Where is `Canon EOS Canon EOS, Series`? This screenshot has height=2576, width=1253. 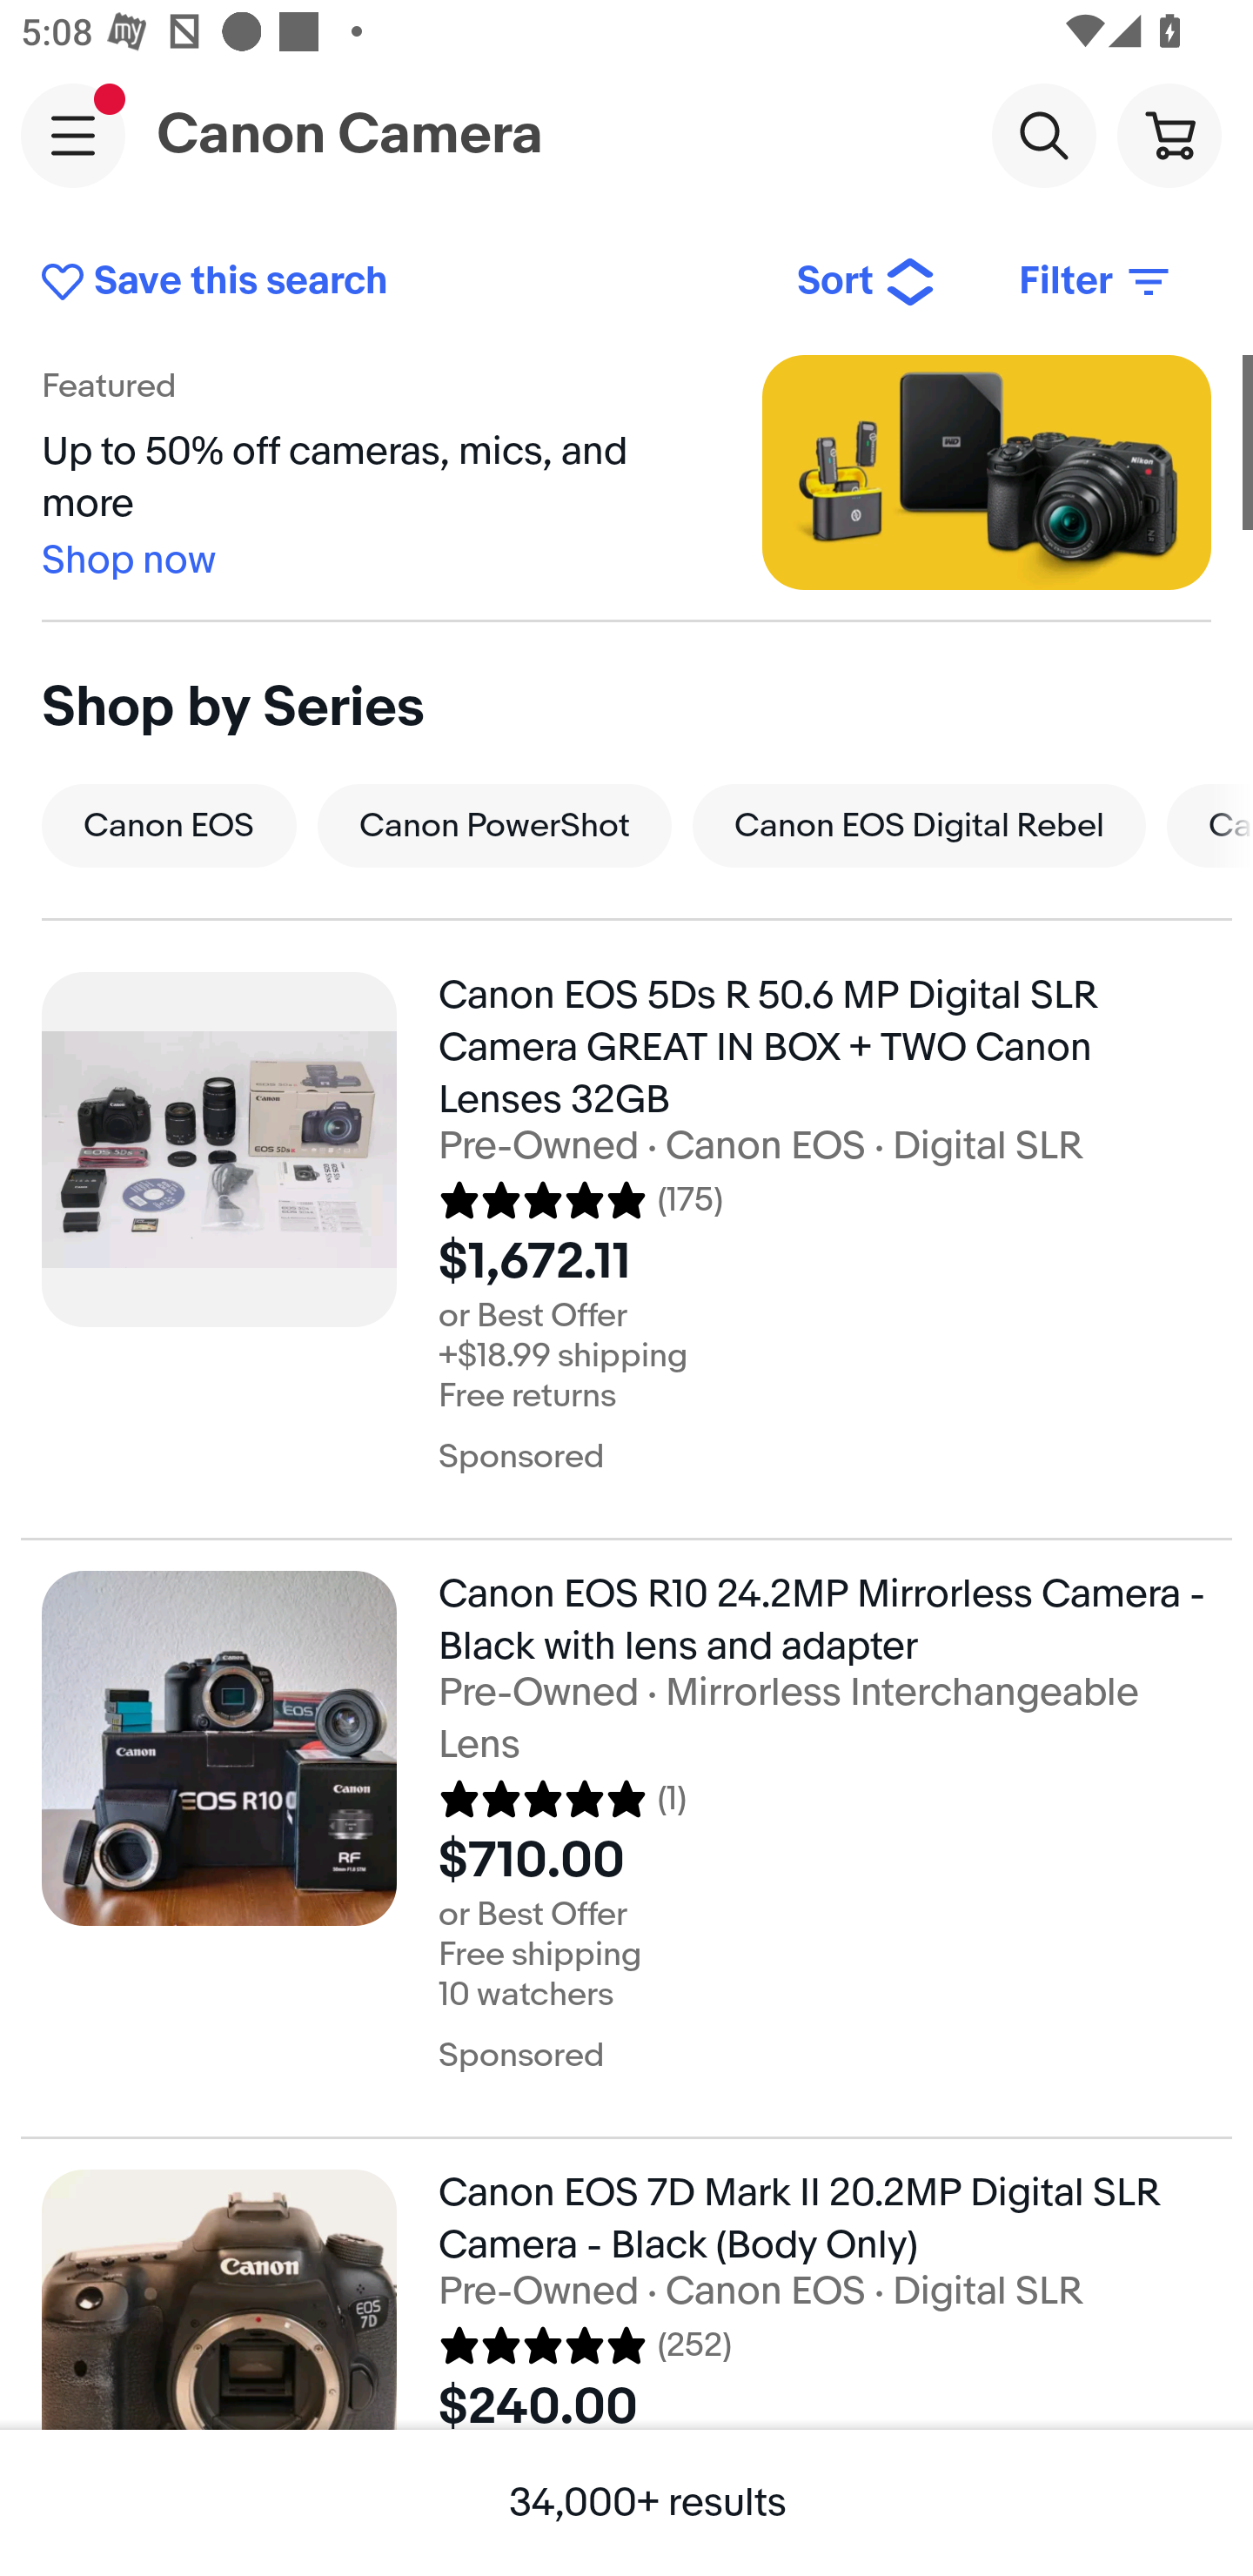
Canon EOS Canon EOS, Series is located at coordinates (169, 825).